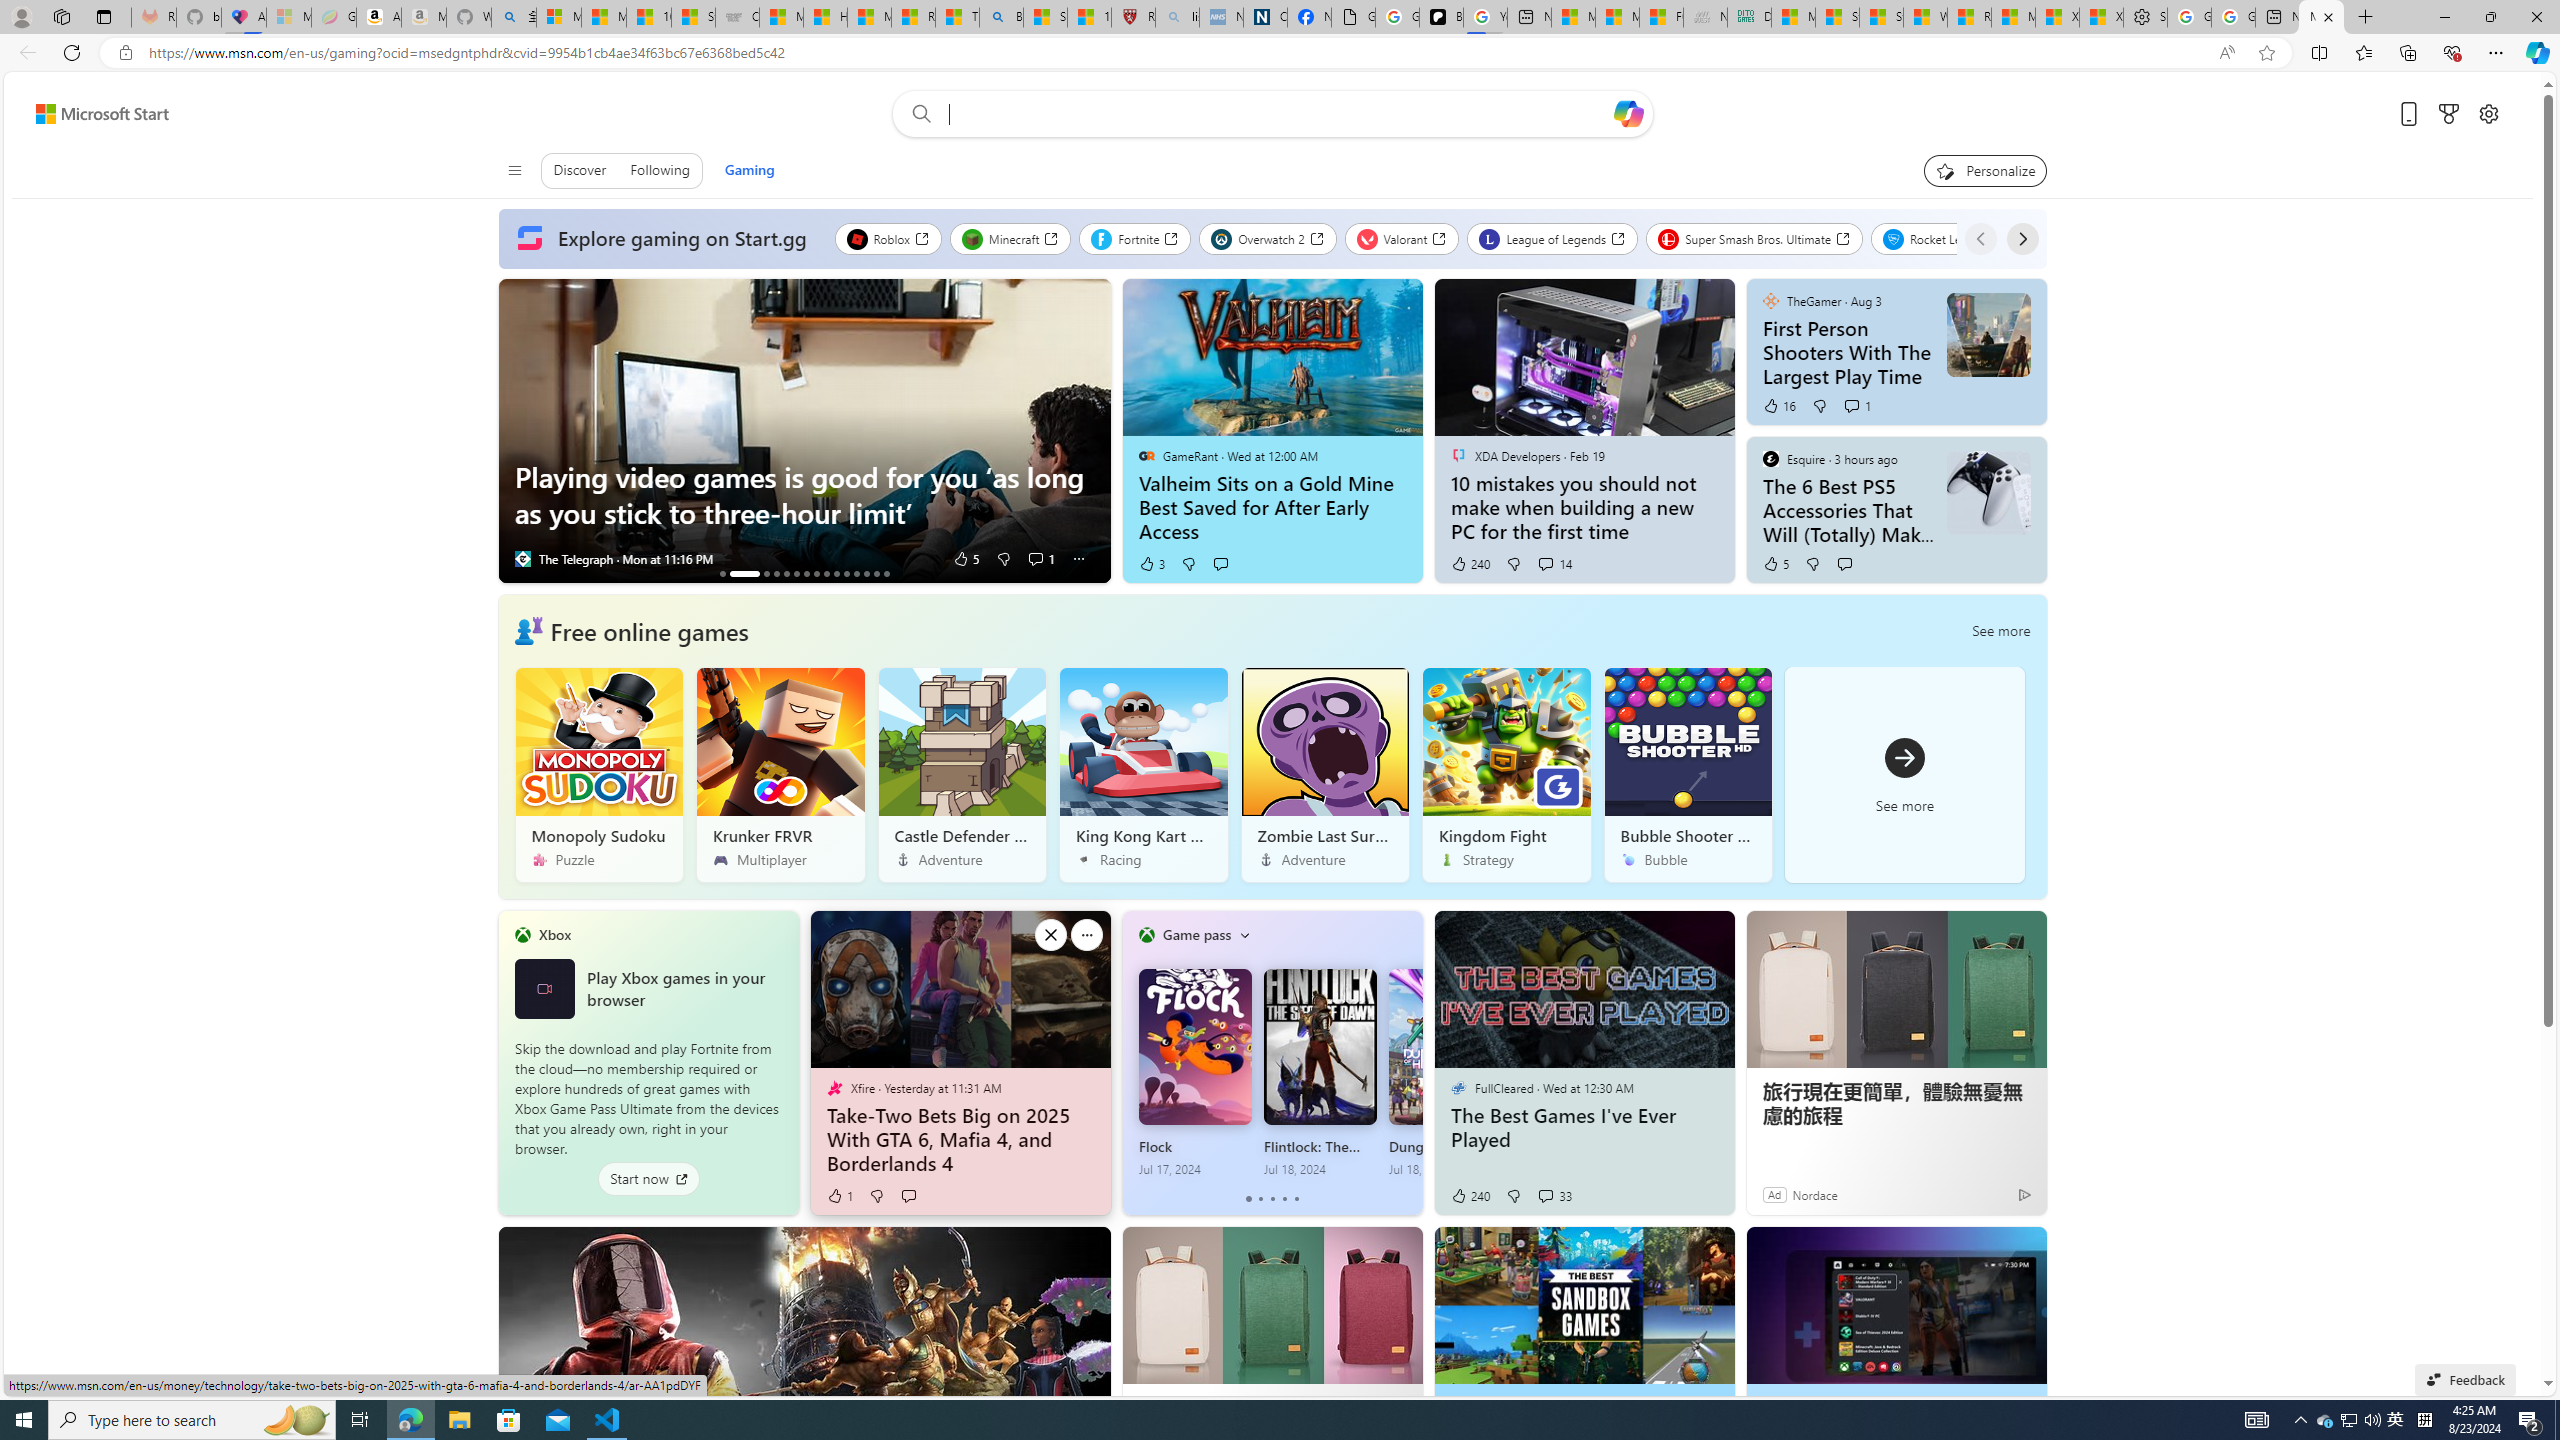 The image size is (2560, 1440). I want to click on Google Analytics Opt-out Browser Add-on Download Page, so click(1354, 17).